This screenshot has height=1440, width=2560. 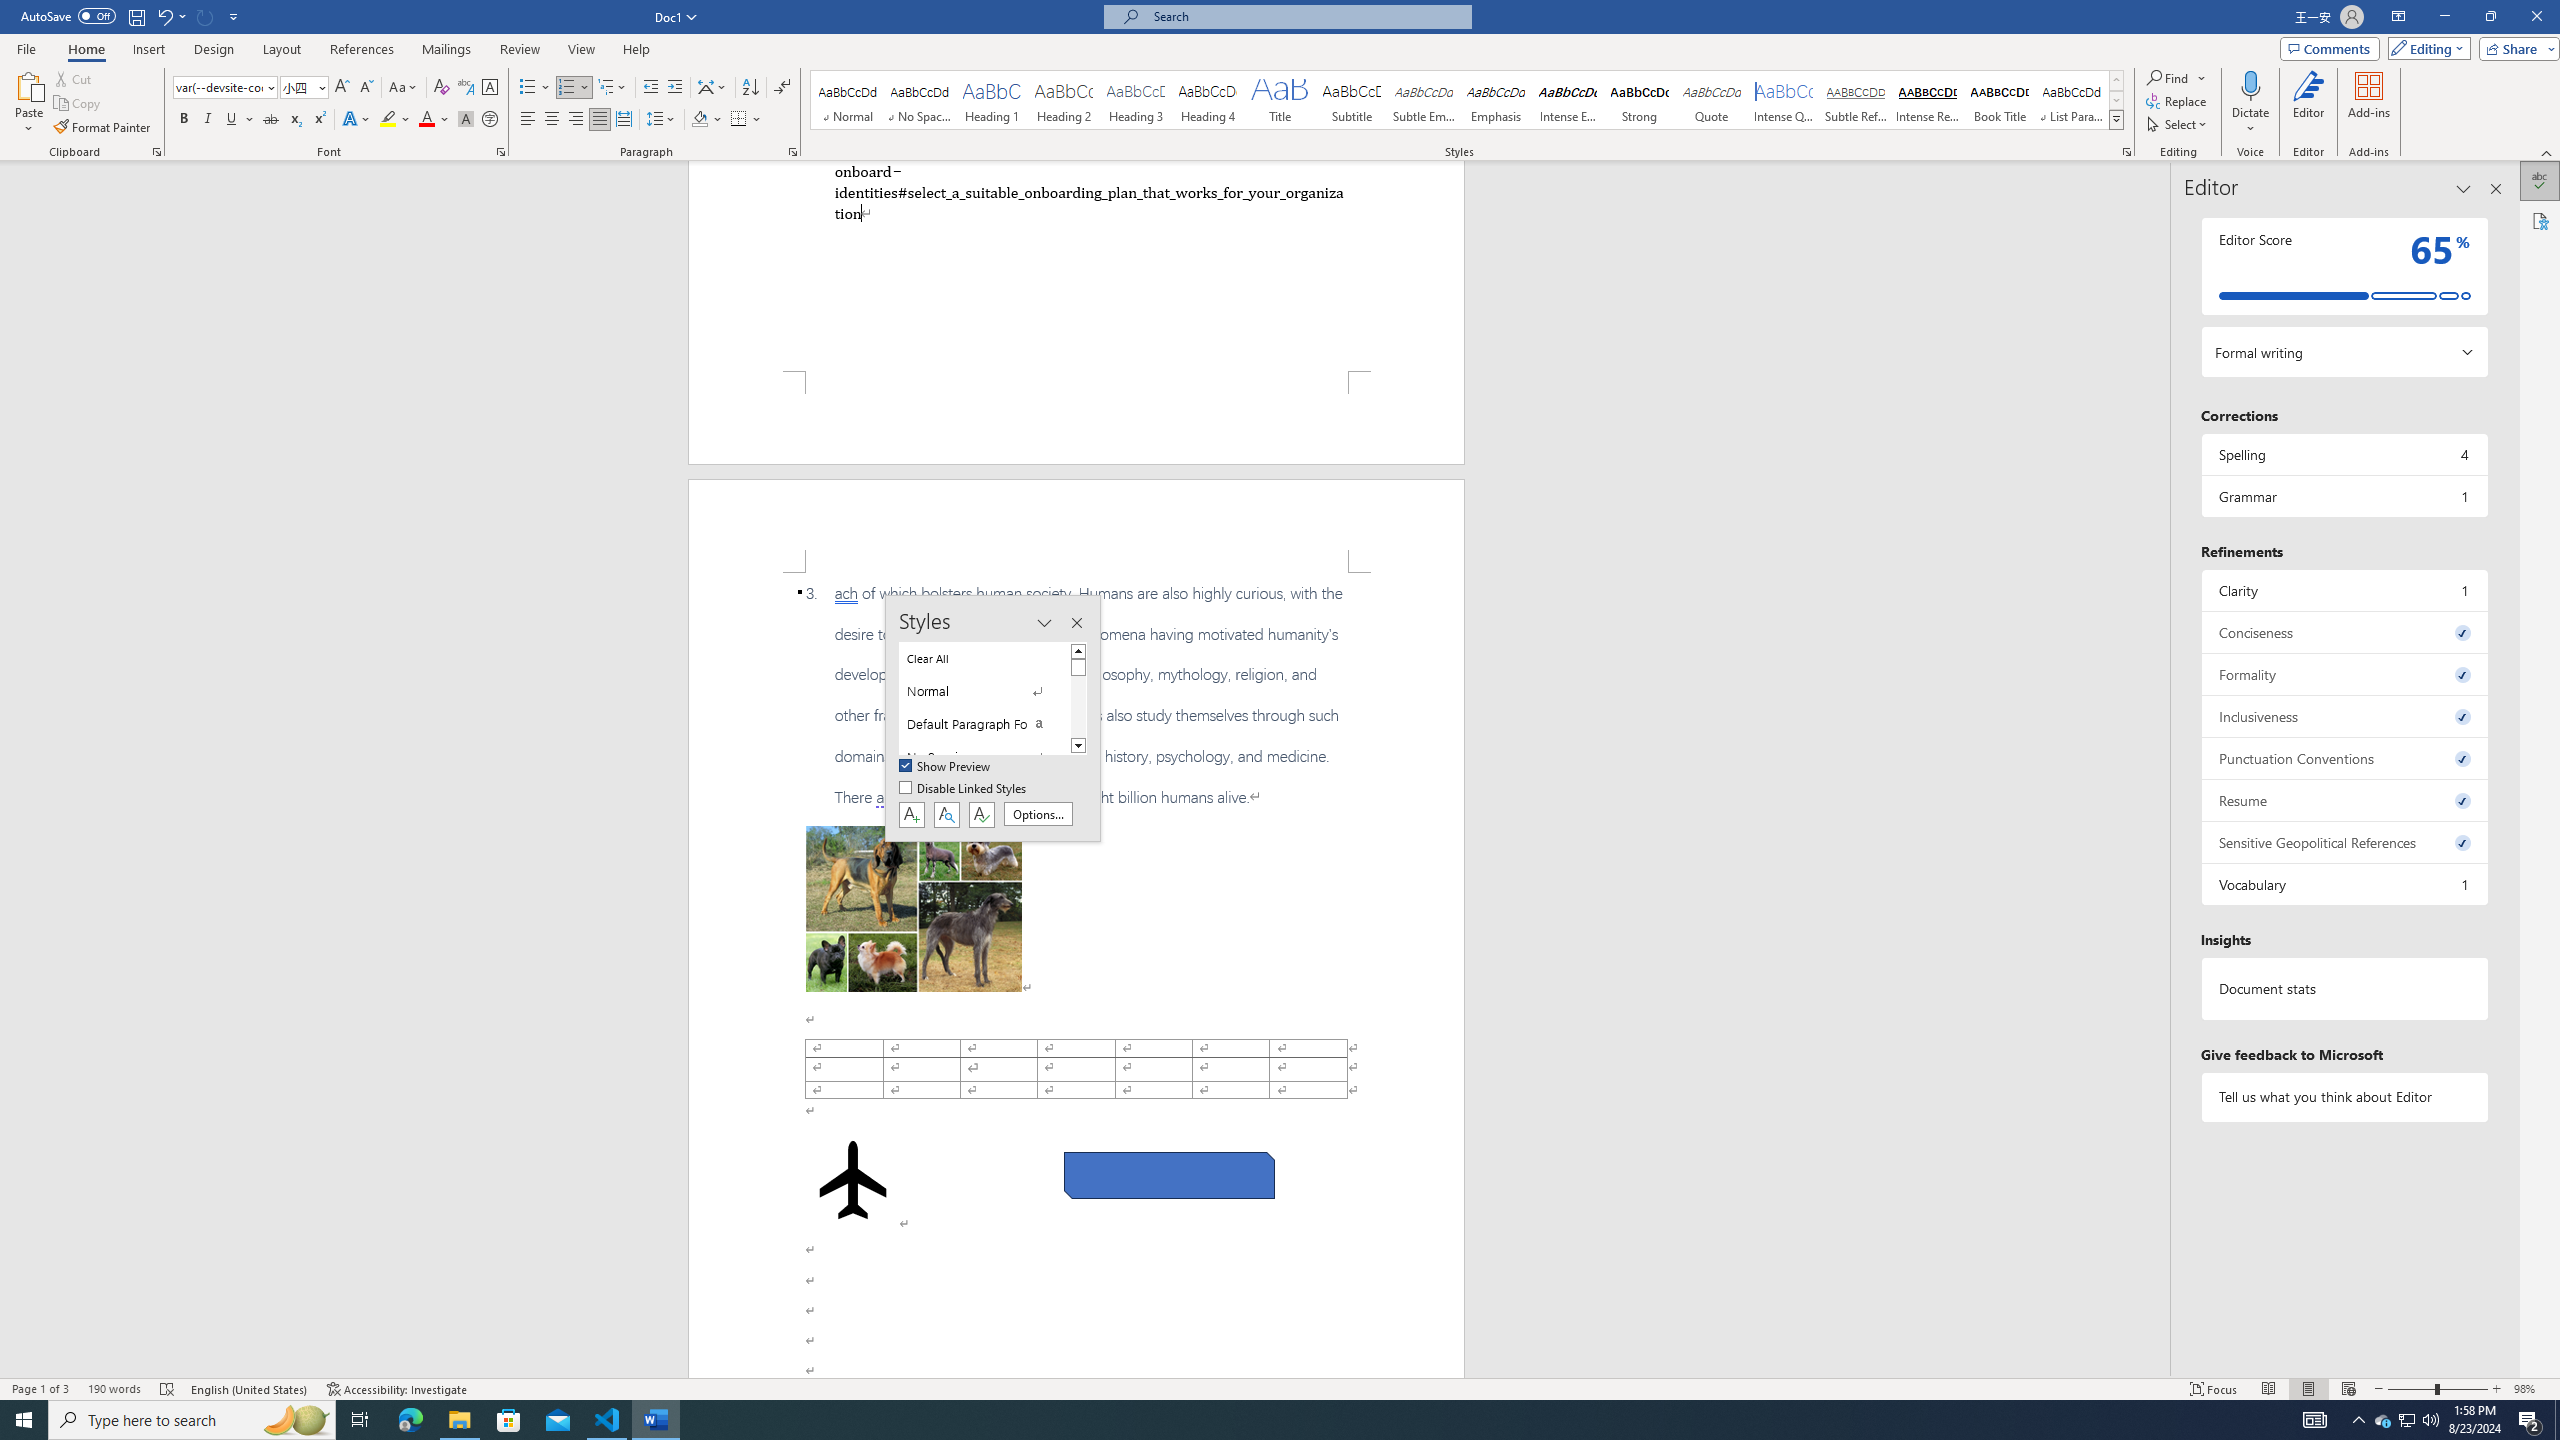 What do you see at coordinates (466, 88) in the screenshot?
I see `Phonetic Guide...` at bounding box center [466, 88].